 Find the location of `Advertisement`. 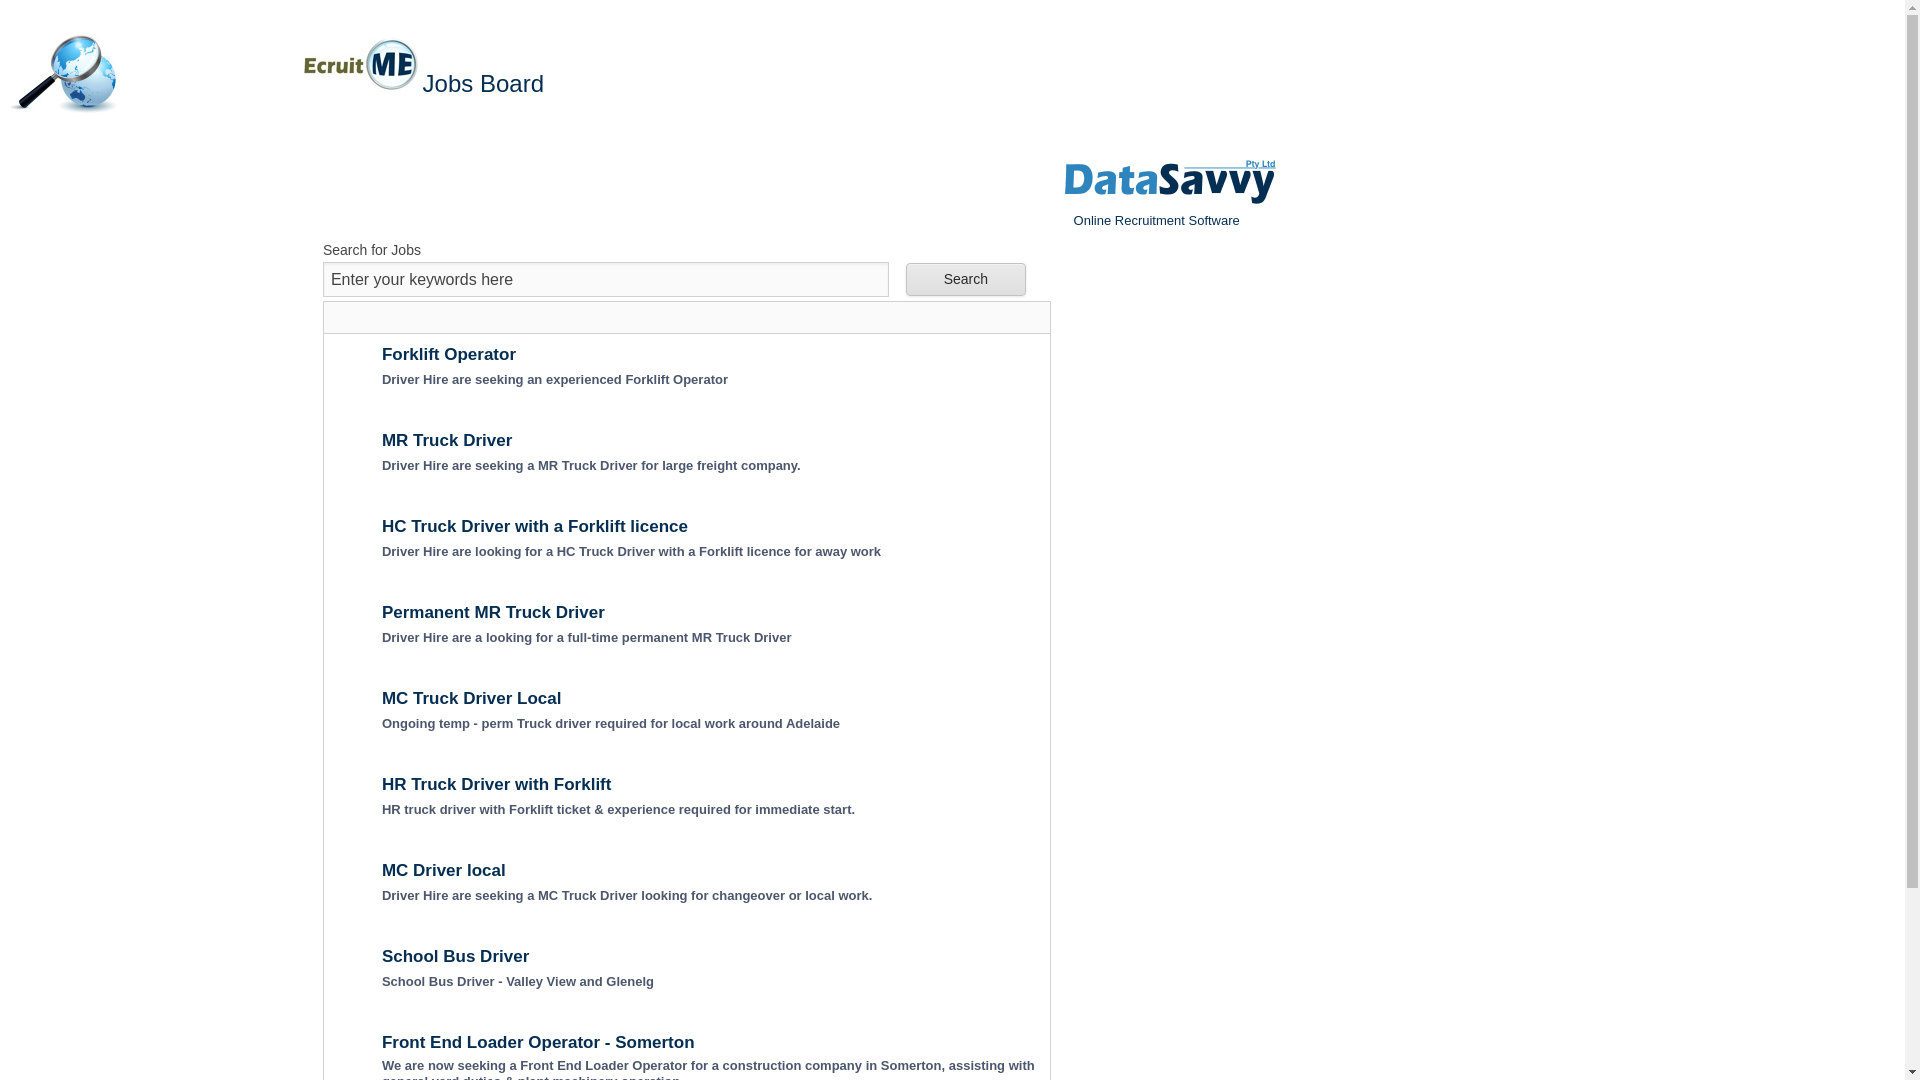

Advertisement is located at coordinates (687, 190).